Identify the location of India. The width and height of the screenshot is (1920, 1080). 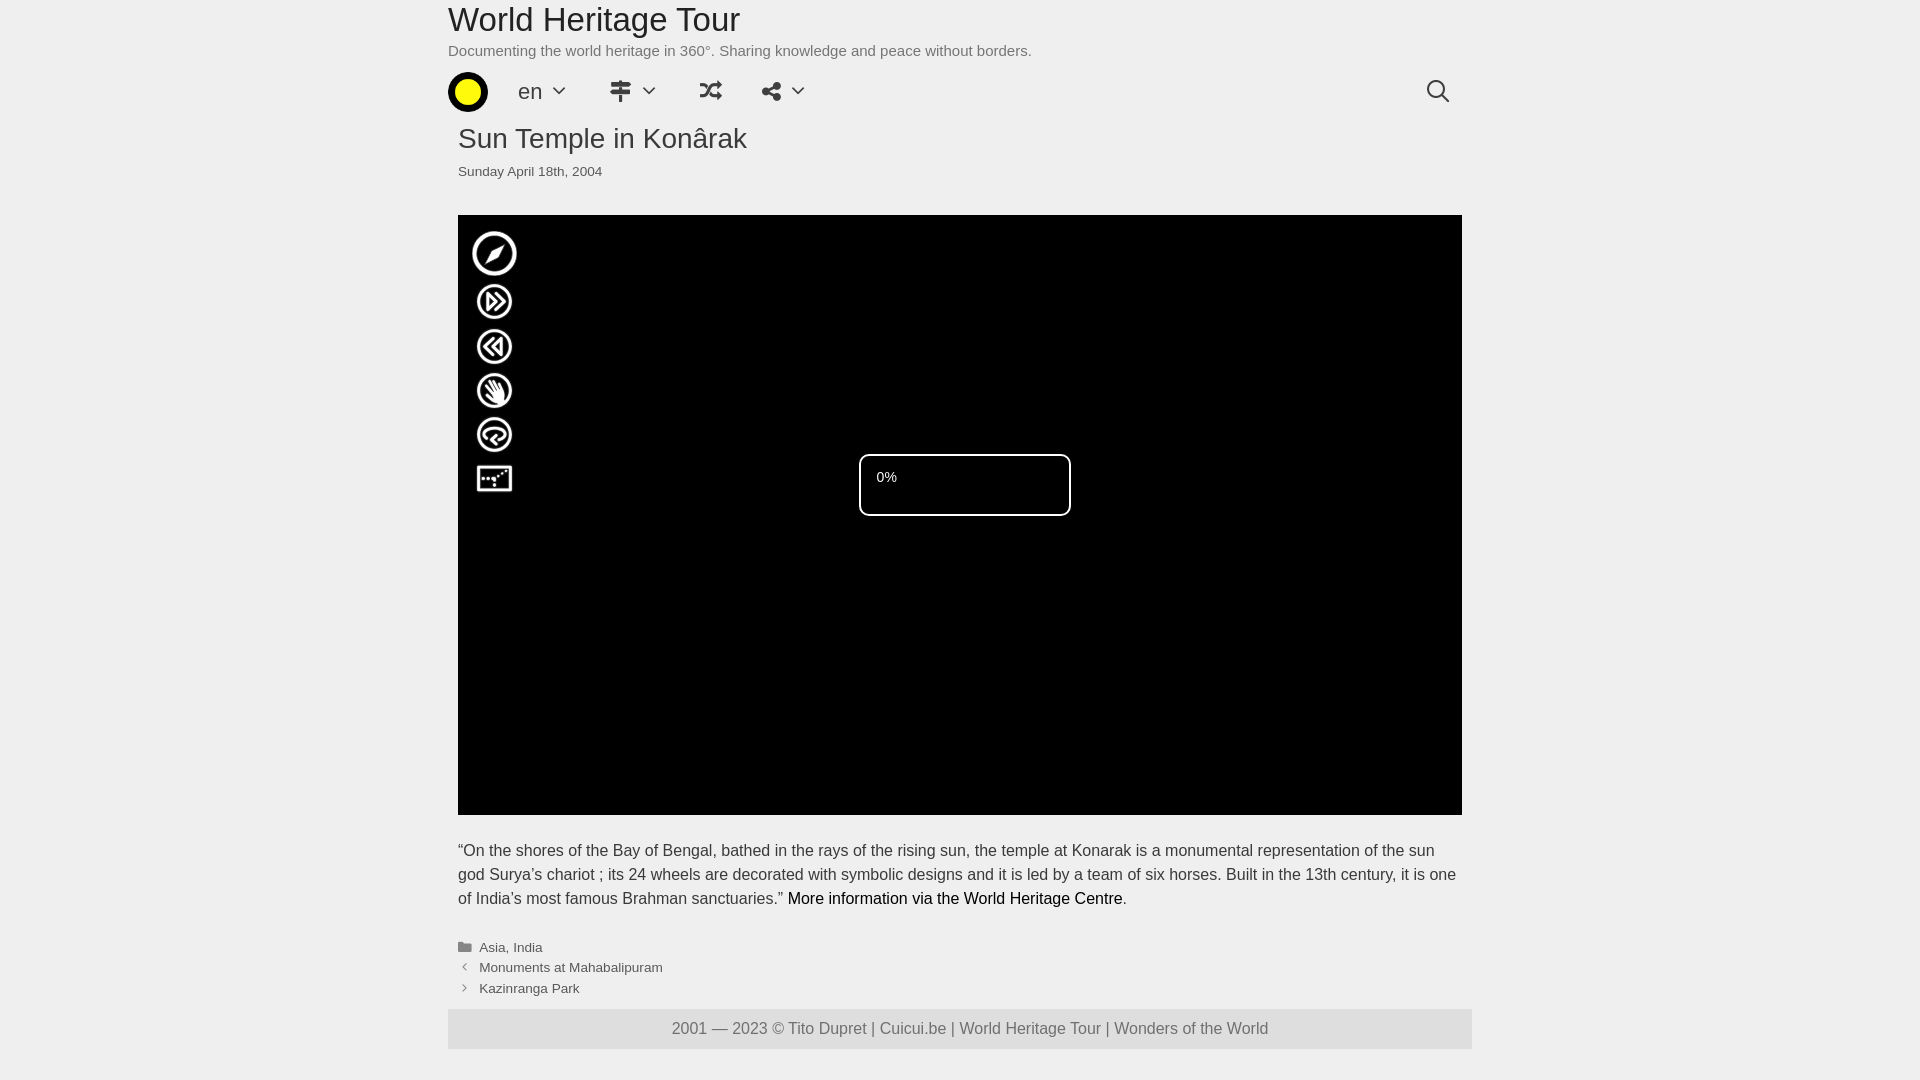
(528, 948).